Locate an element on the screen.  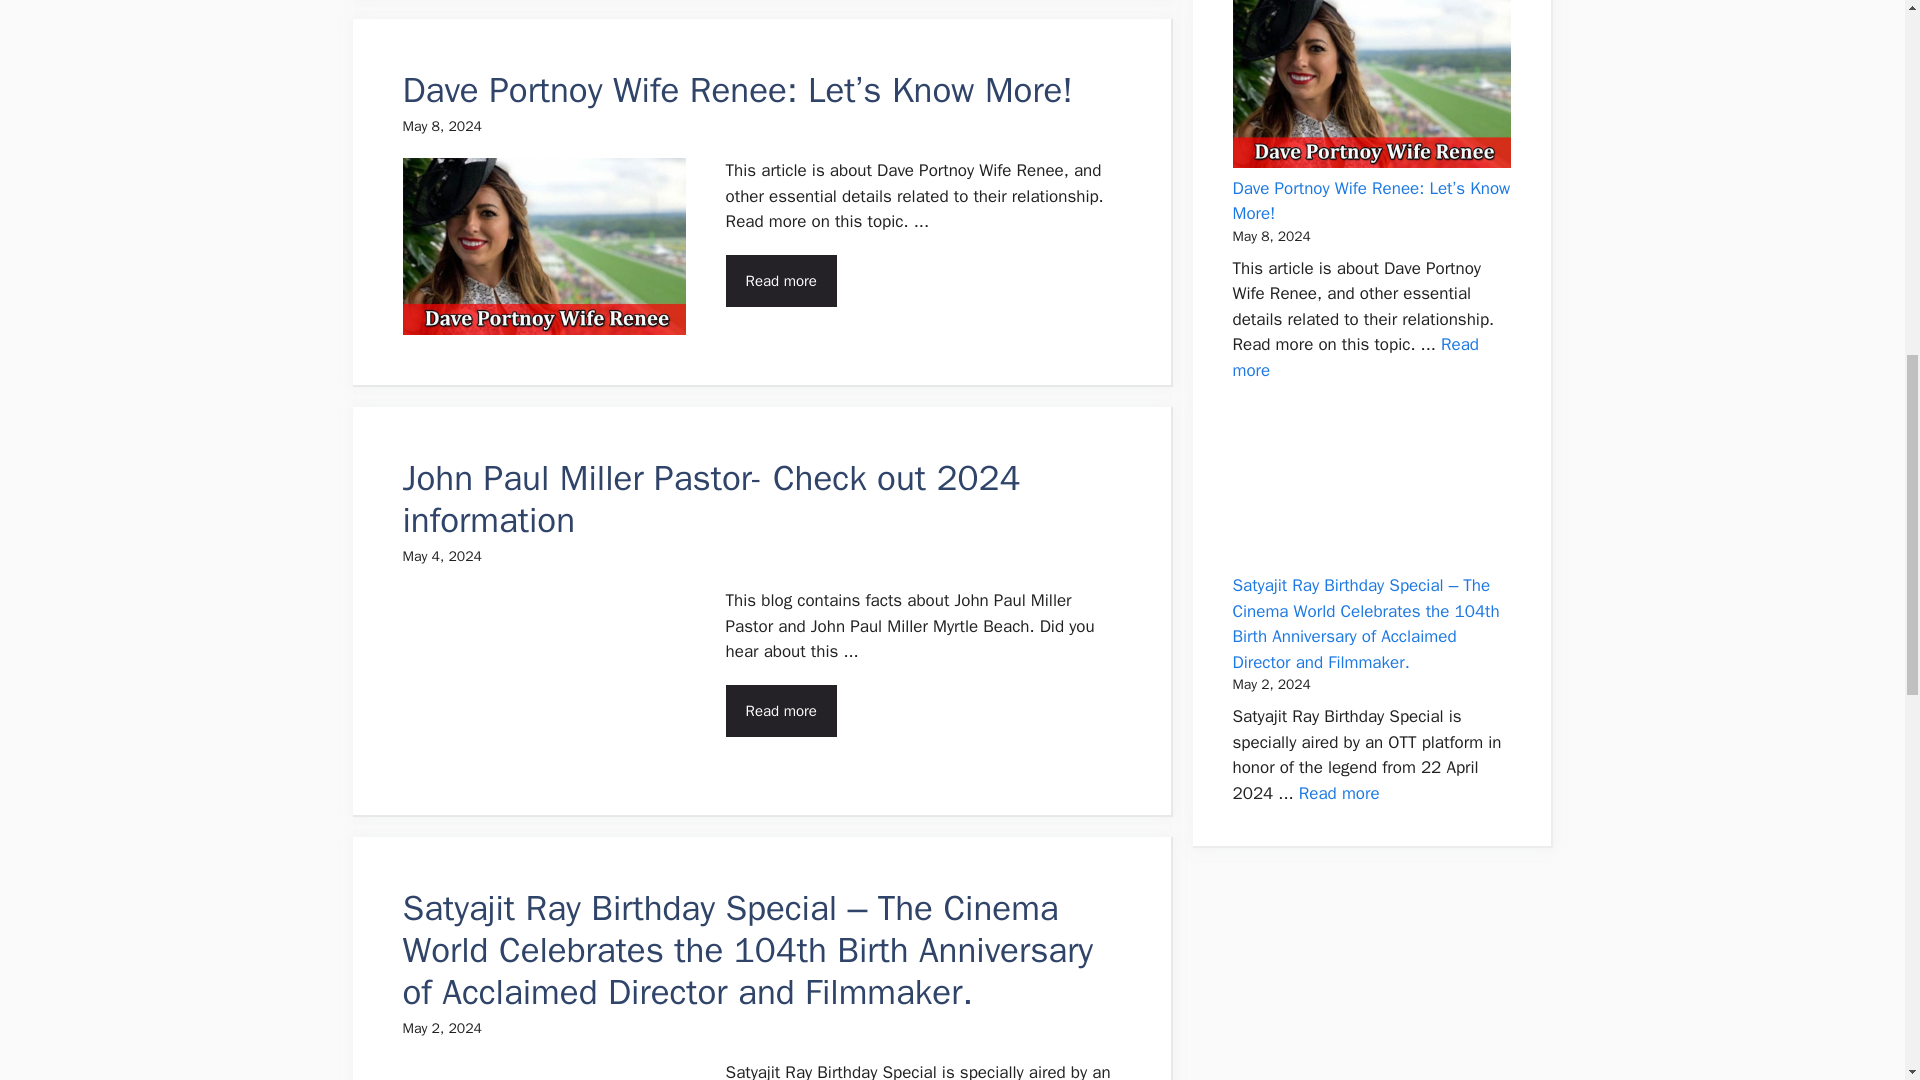
Read more is located at coordinates (1340, 793).